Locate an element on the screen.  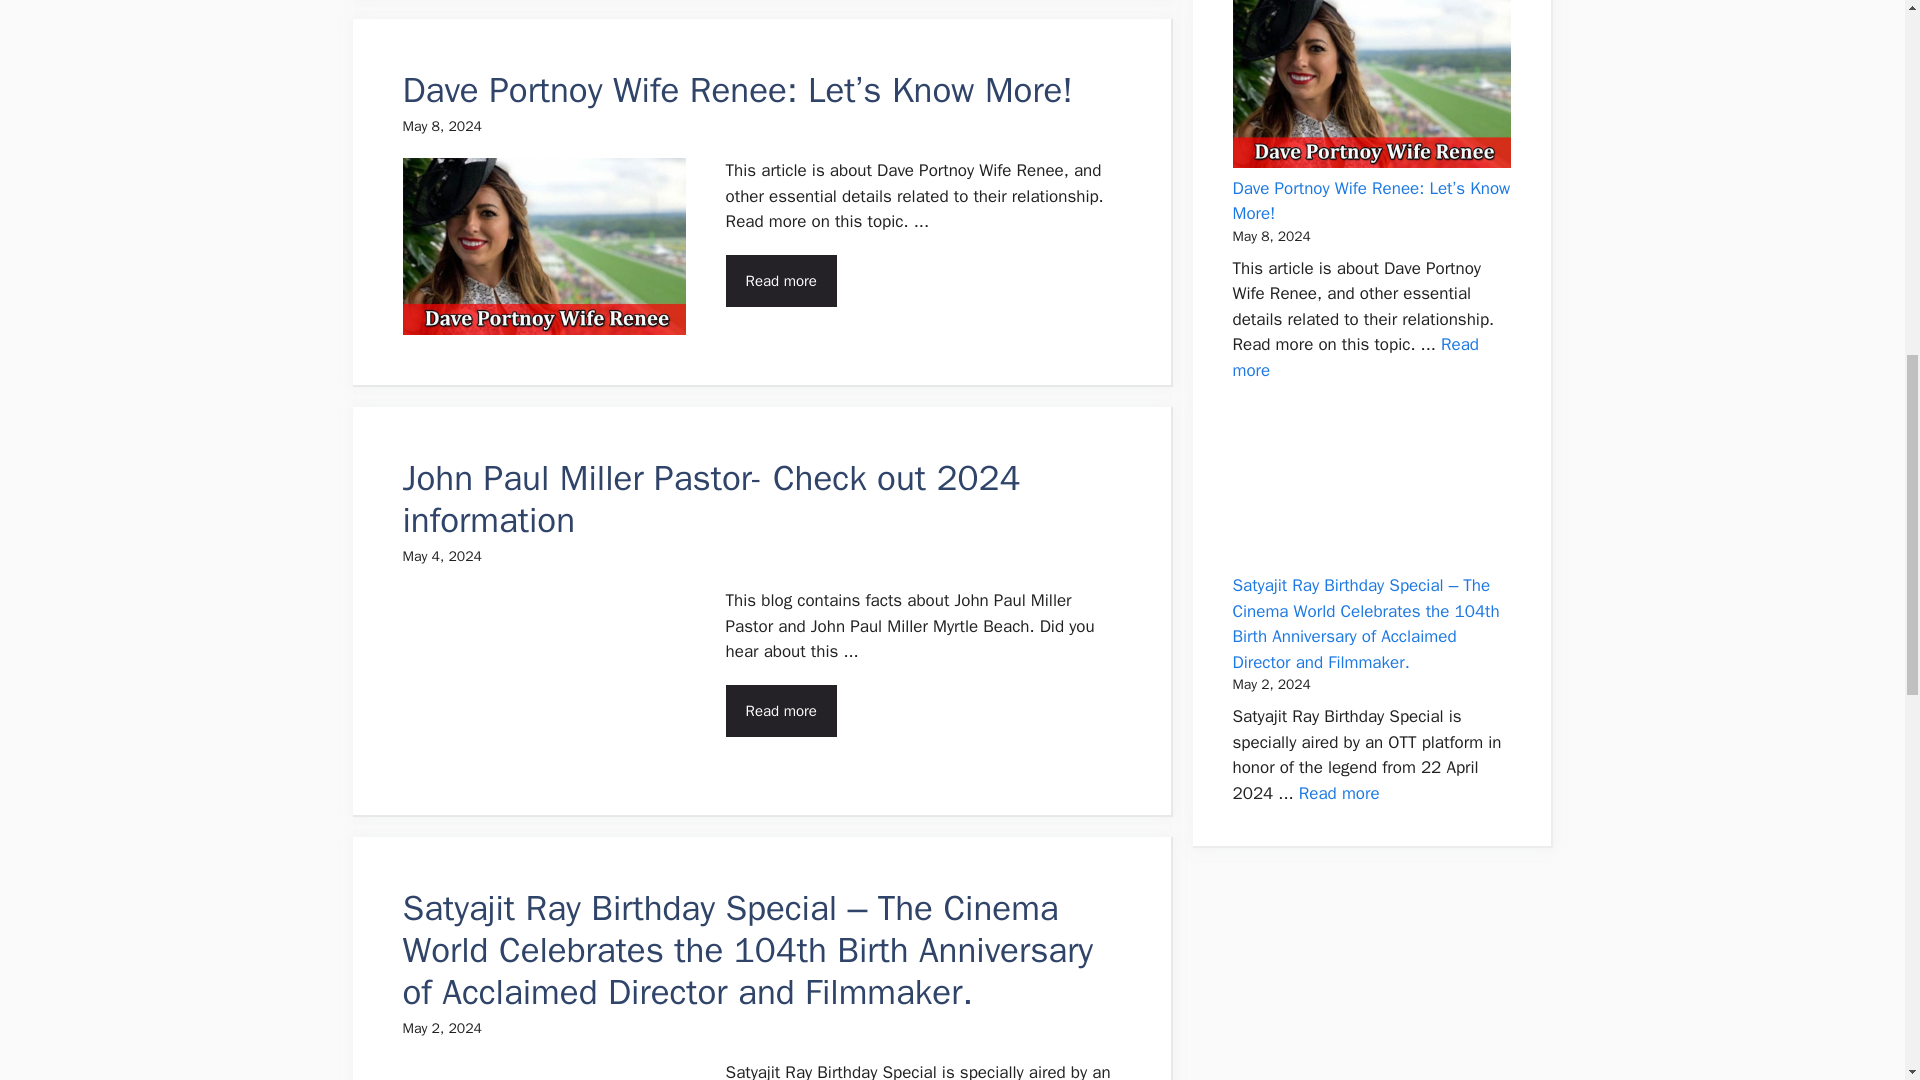
Read more is located at coordinates (1340, 793).